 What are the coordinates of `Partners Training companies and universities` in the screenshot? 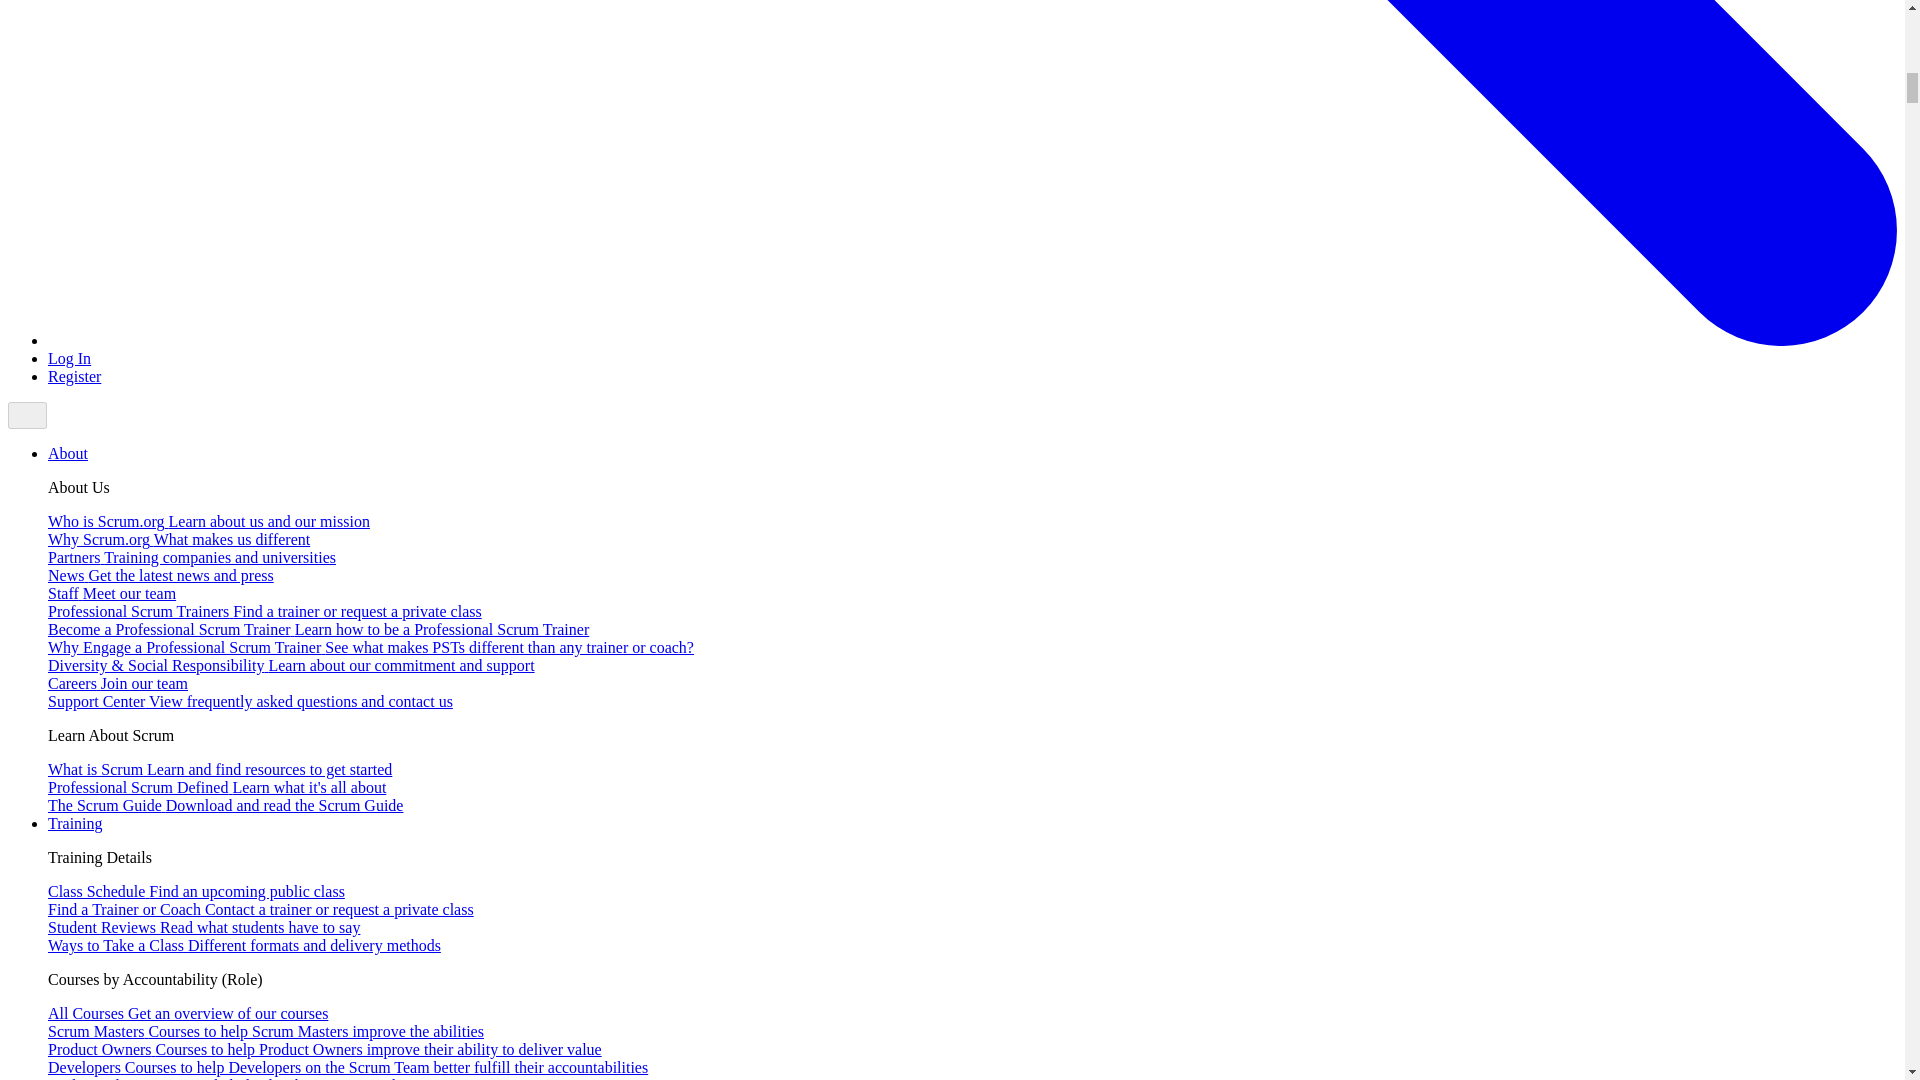 It's located at (192, 556).